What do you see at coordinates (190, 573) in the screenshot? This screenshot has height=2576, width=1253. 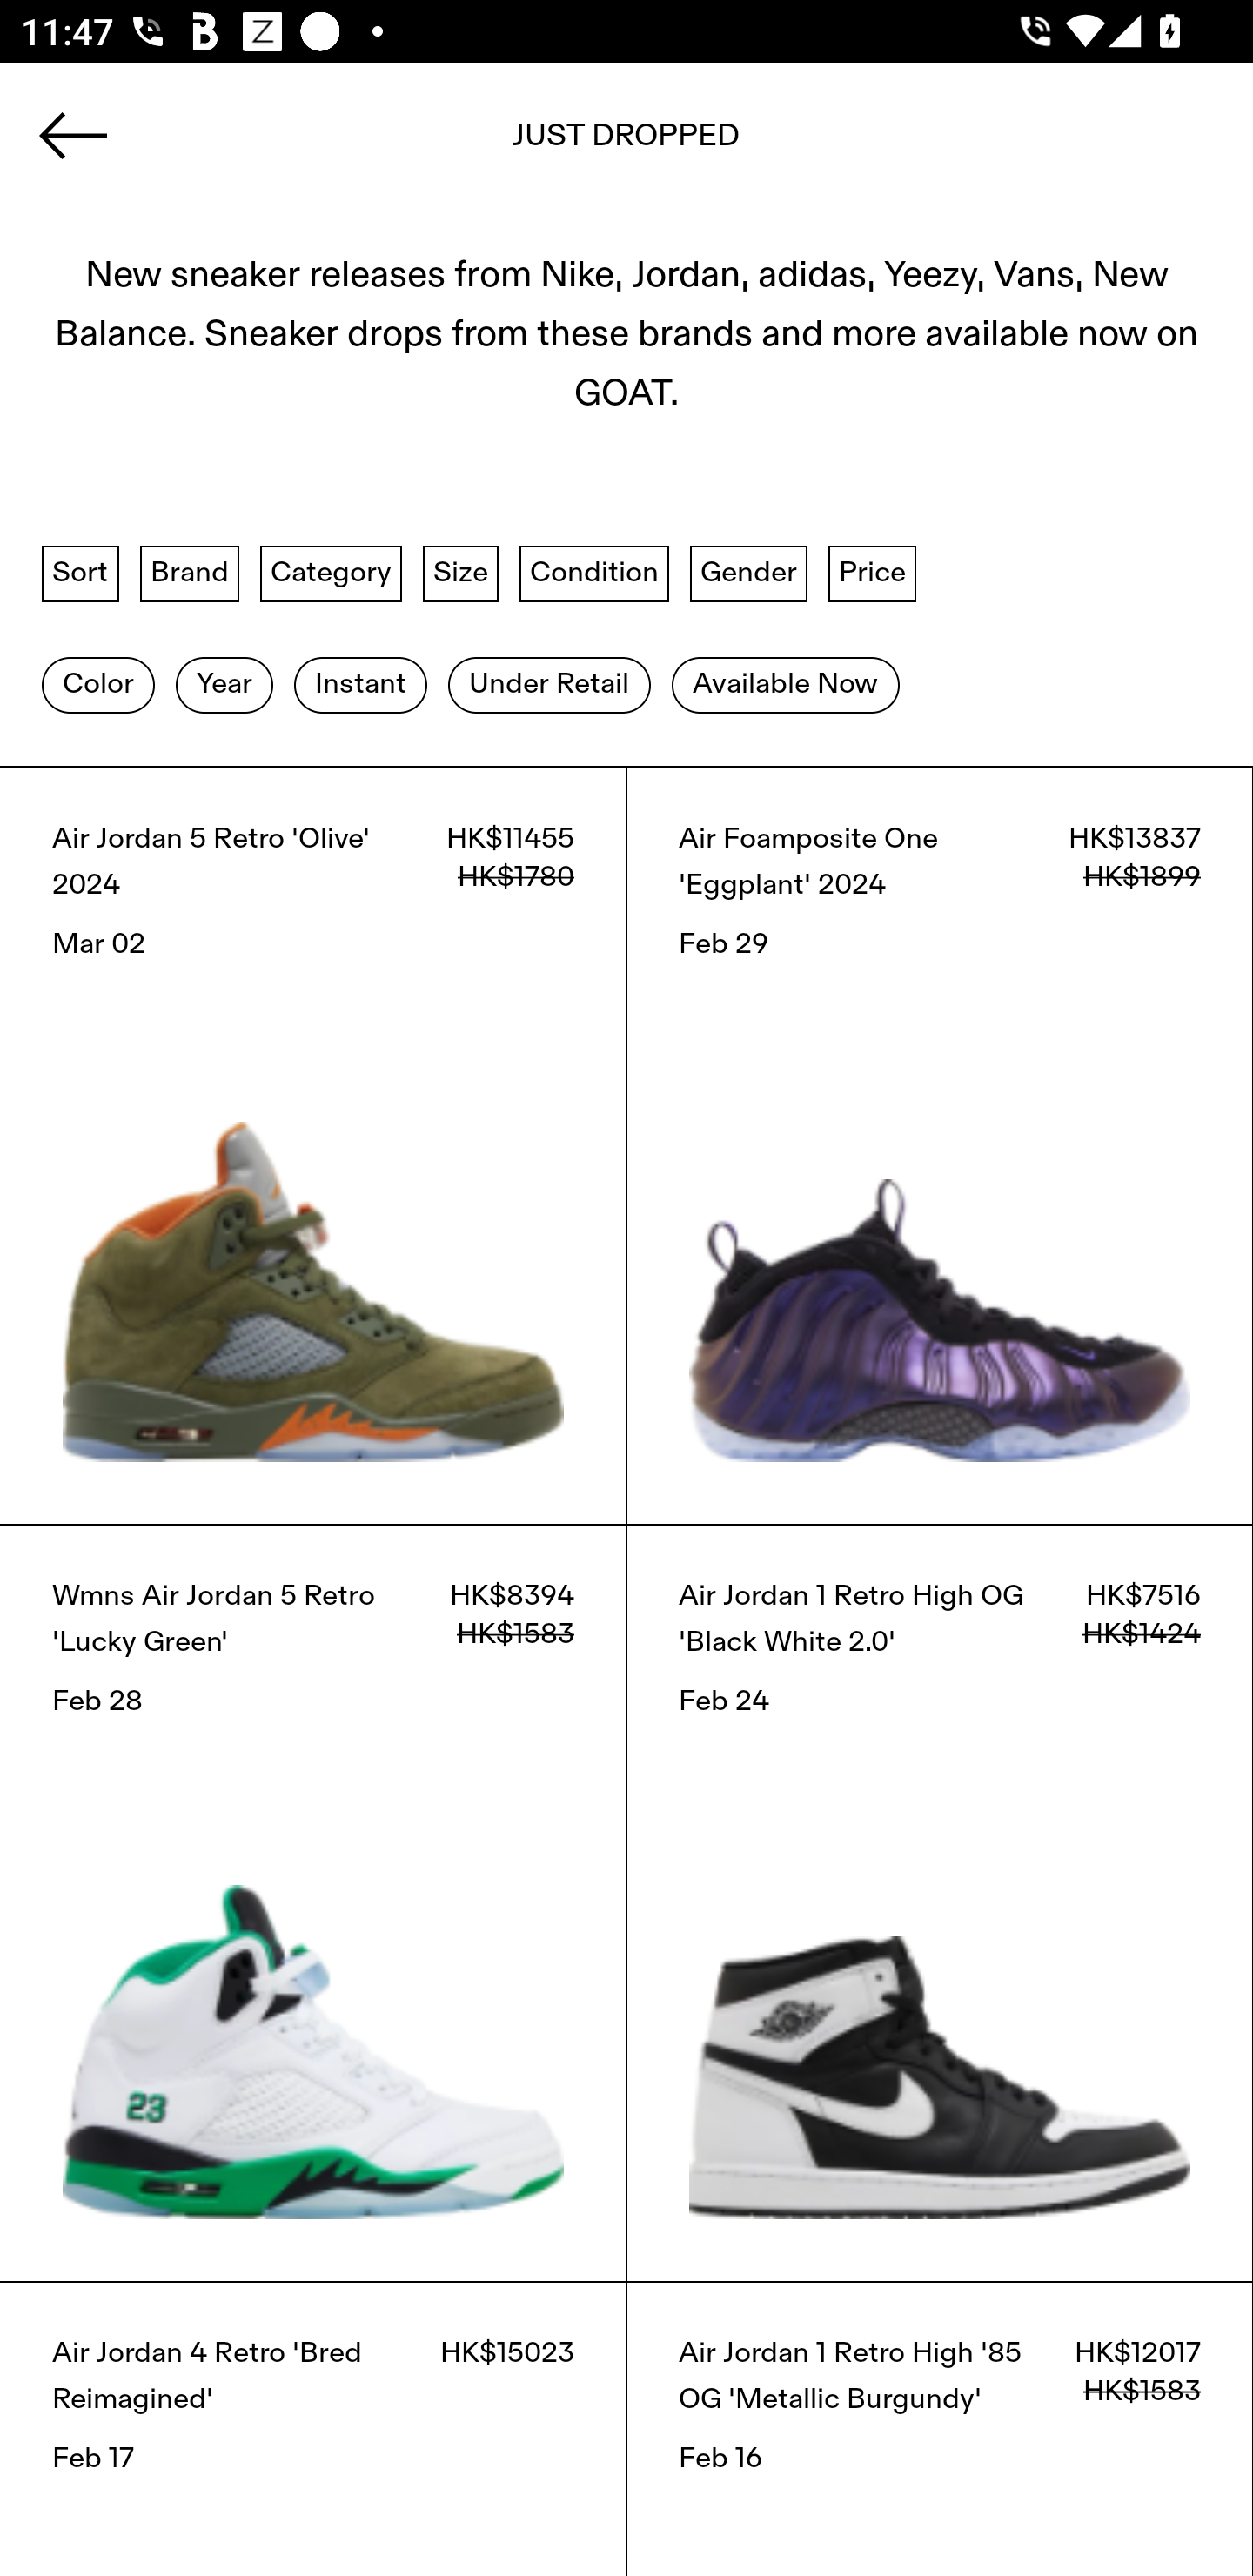 I see `Brand` at bounding box center [190, 573].